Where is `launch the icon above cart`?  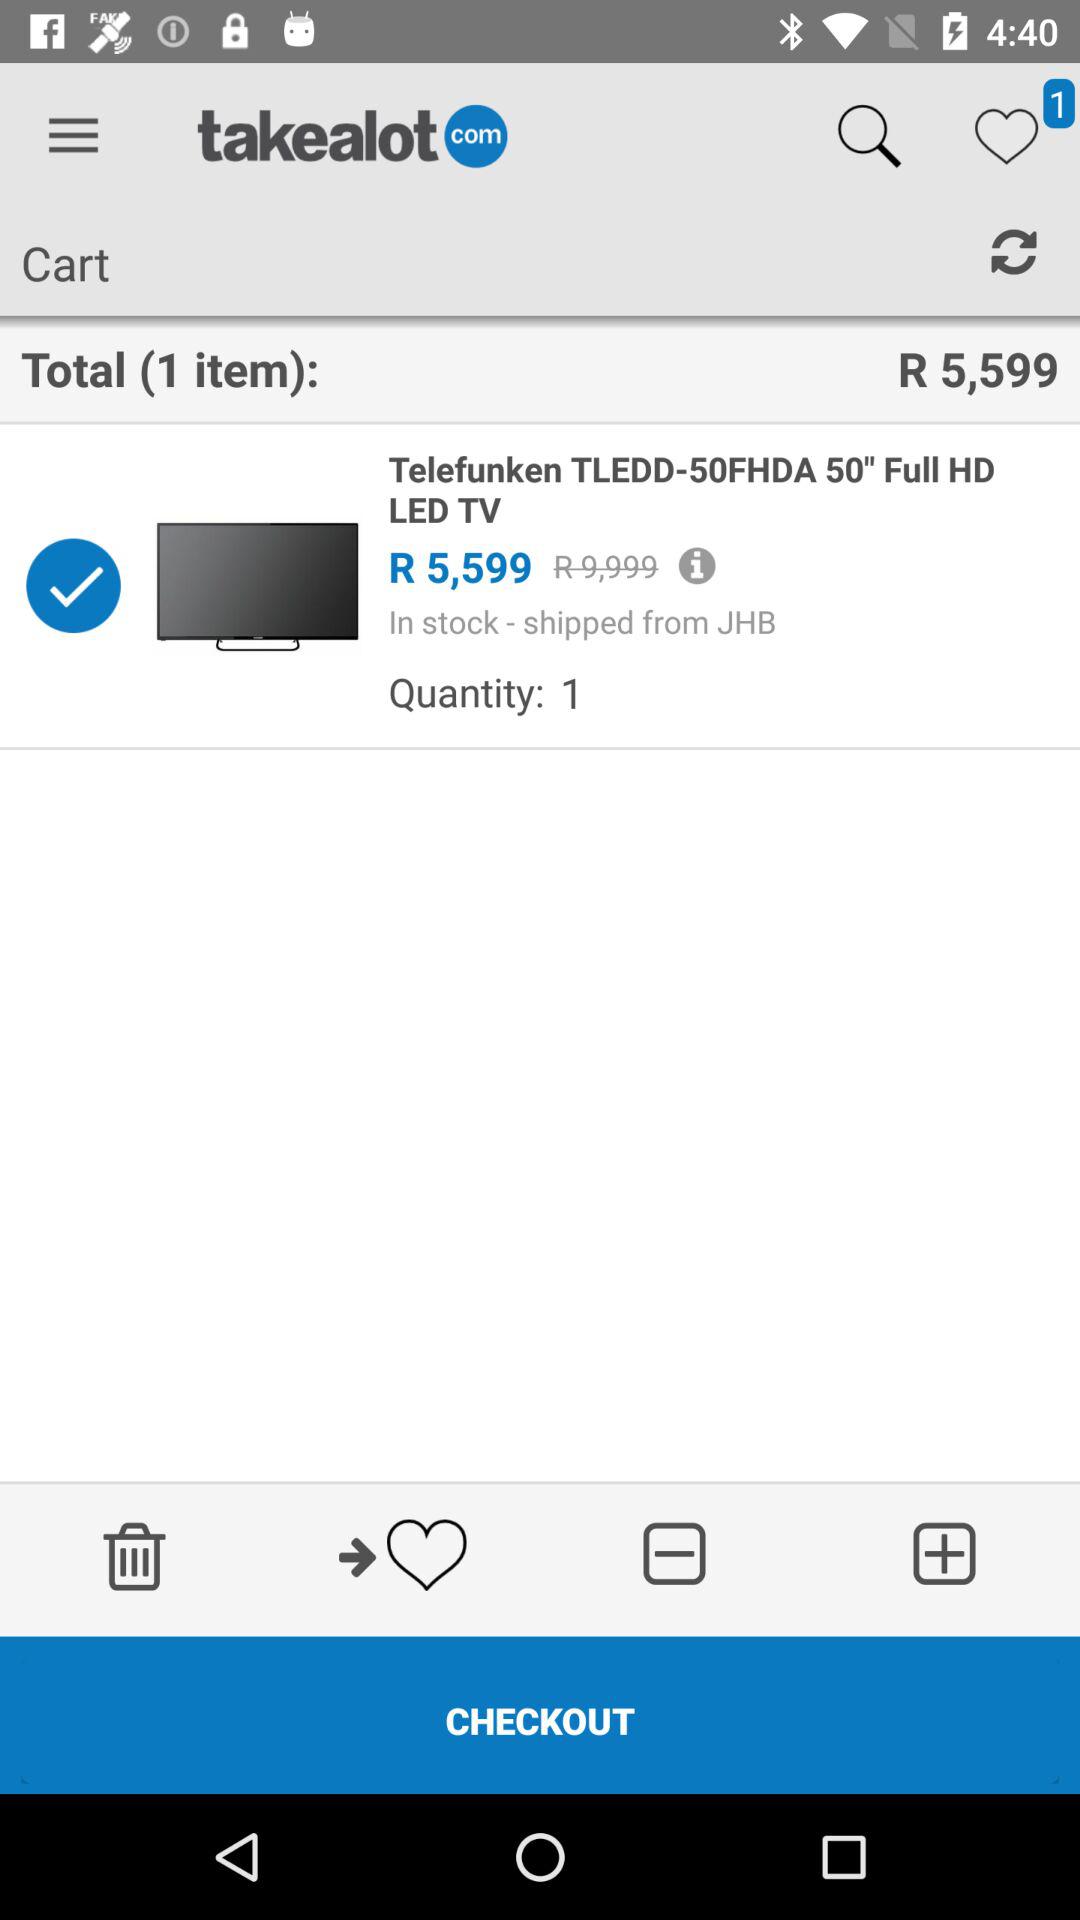
launch the icon above cart is located at coordinates (73, 136).